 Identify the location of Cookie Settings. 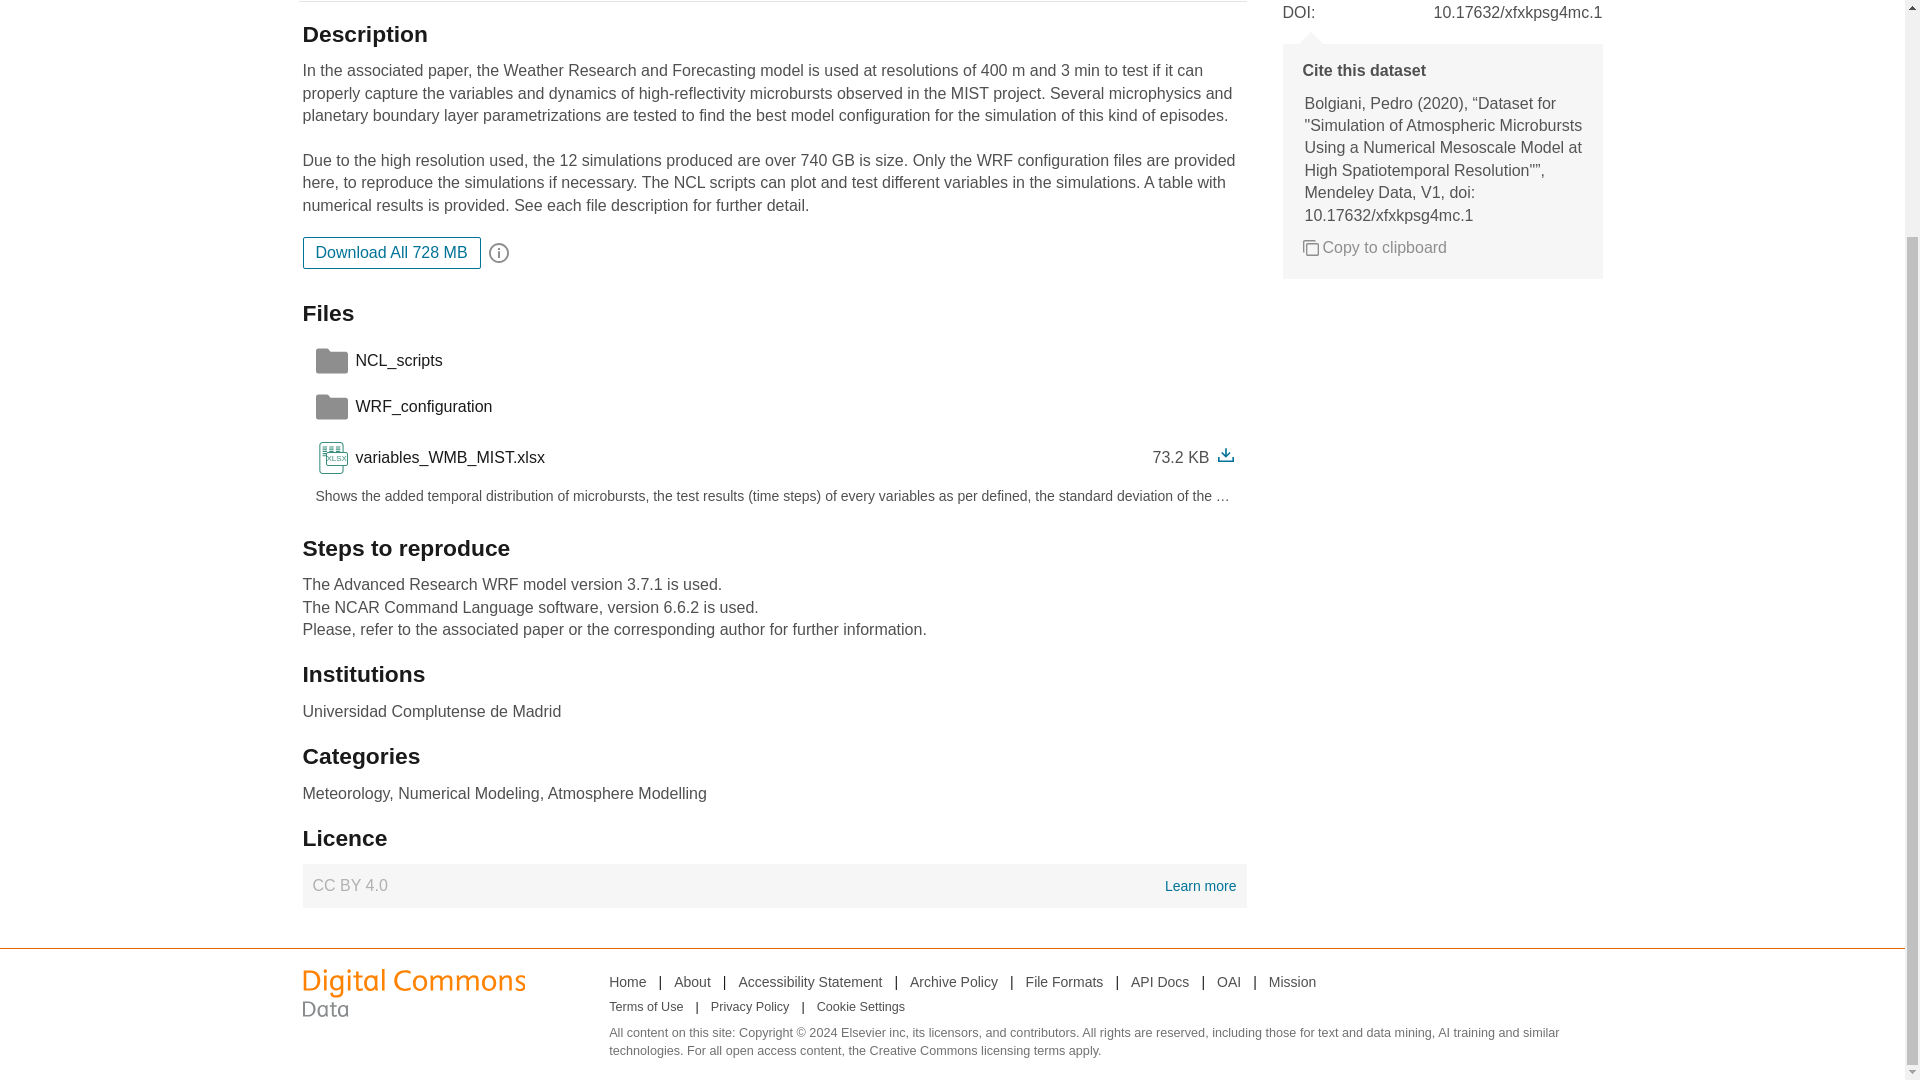
(860, 1007).